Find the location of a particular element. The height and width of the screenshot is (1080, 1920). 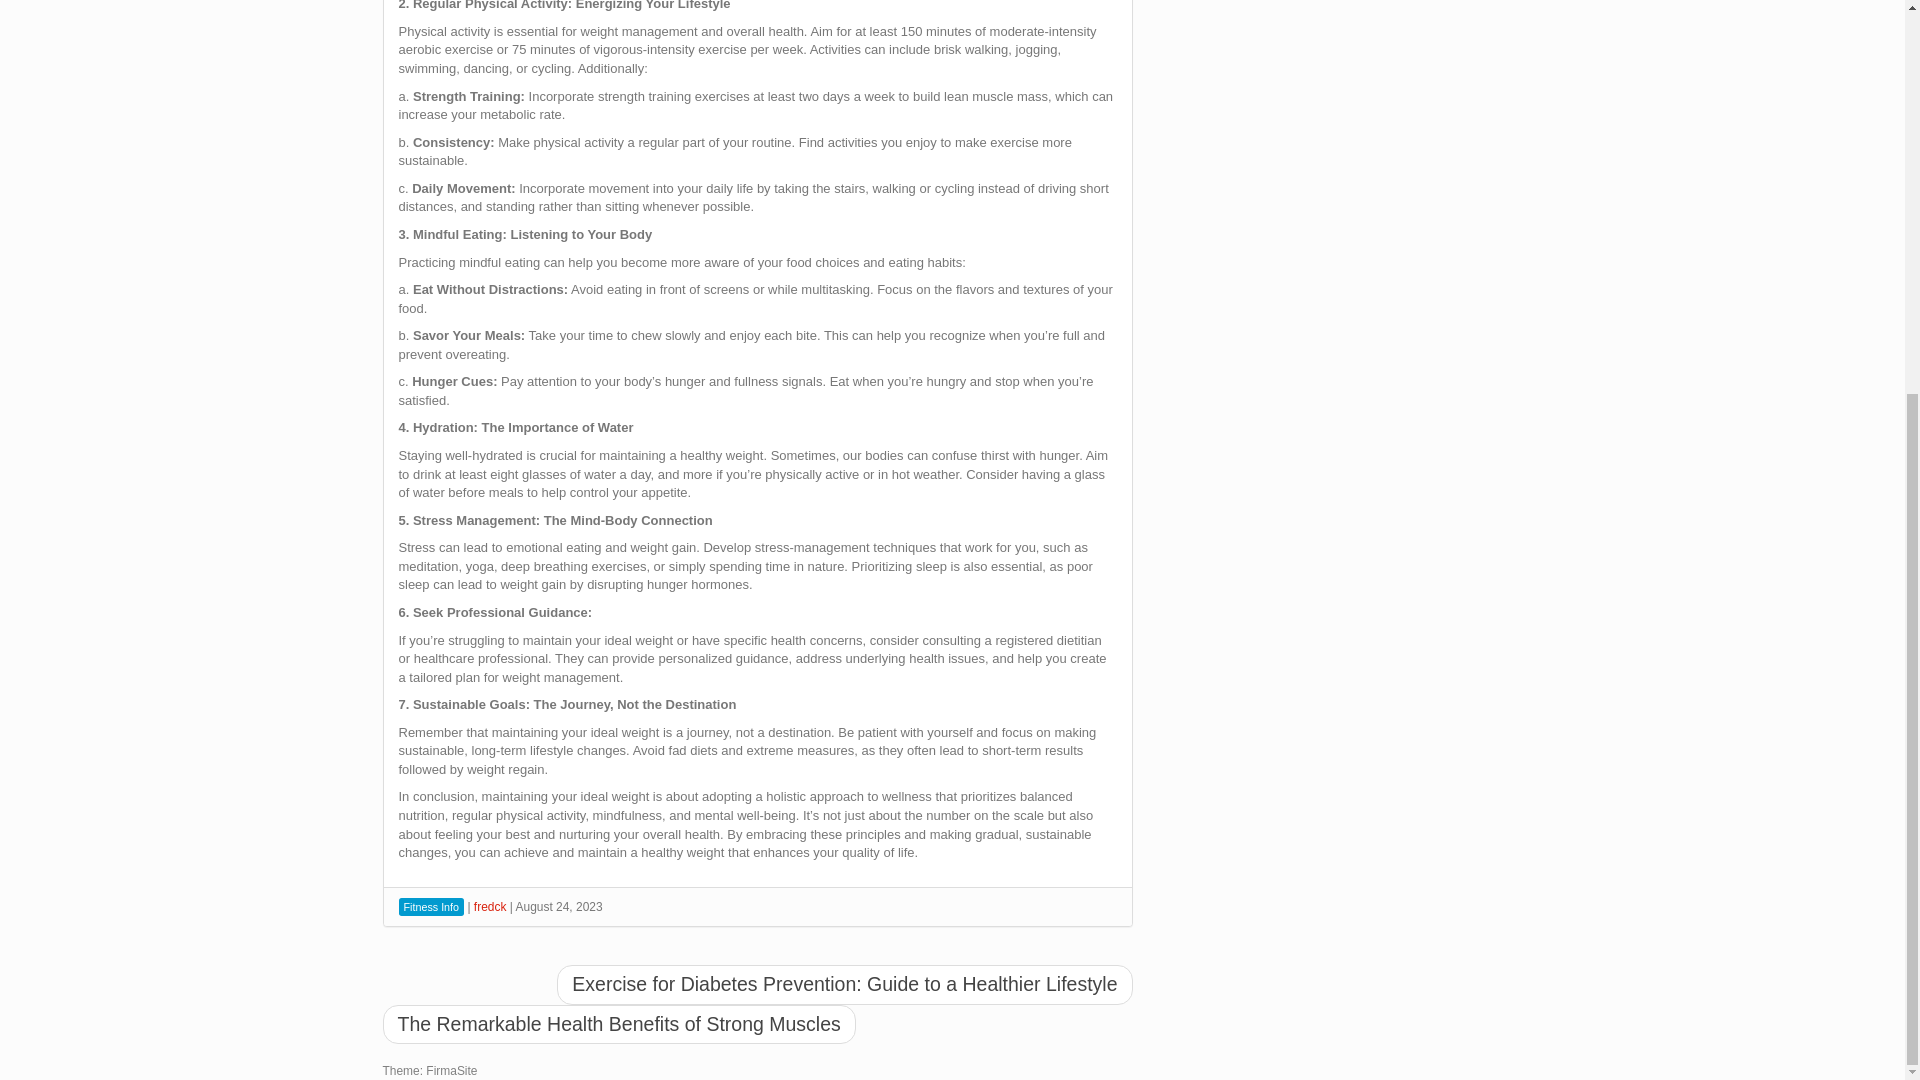

FirmaSite is located at coordinates (451, 1070).